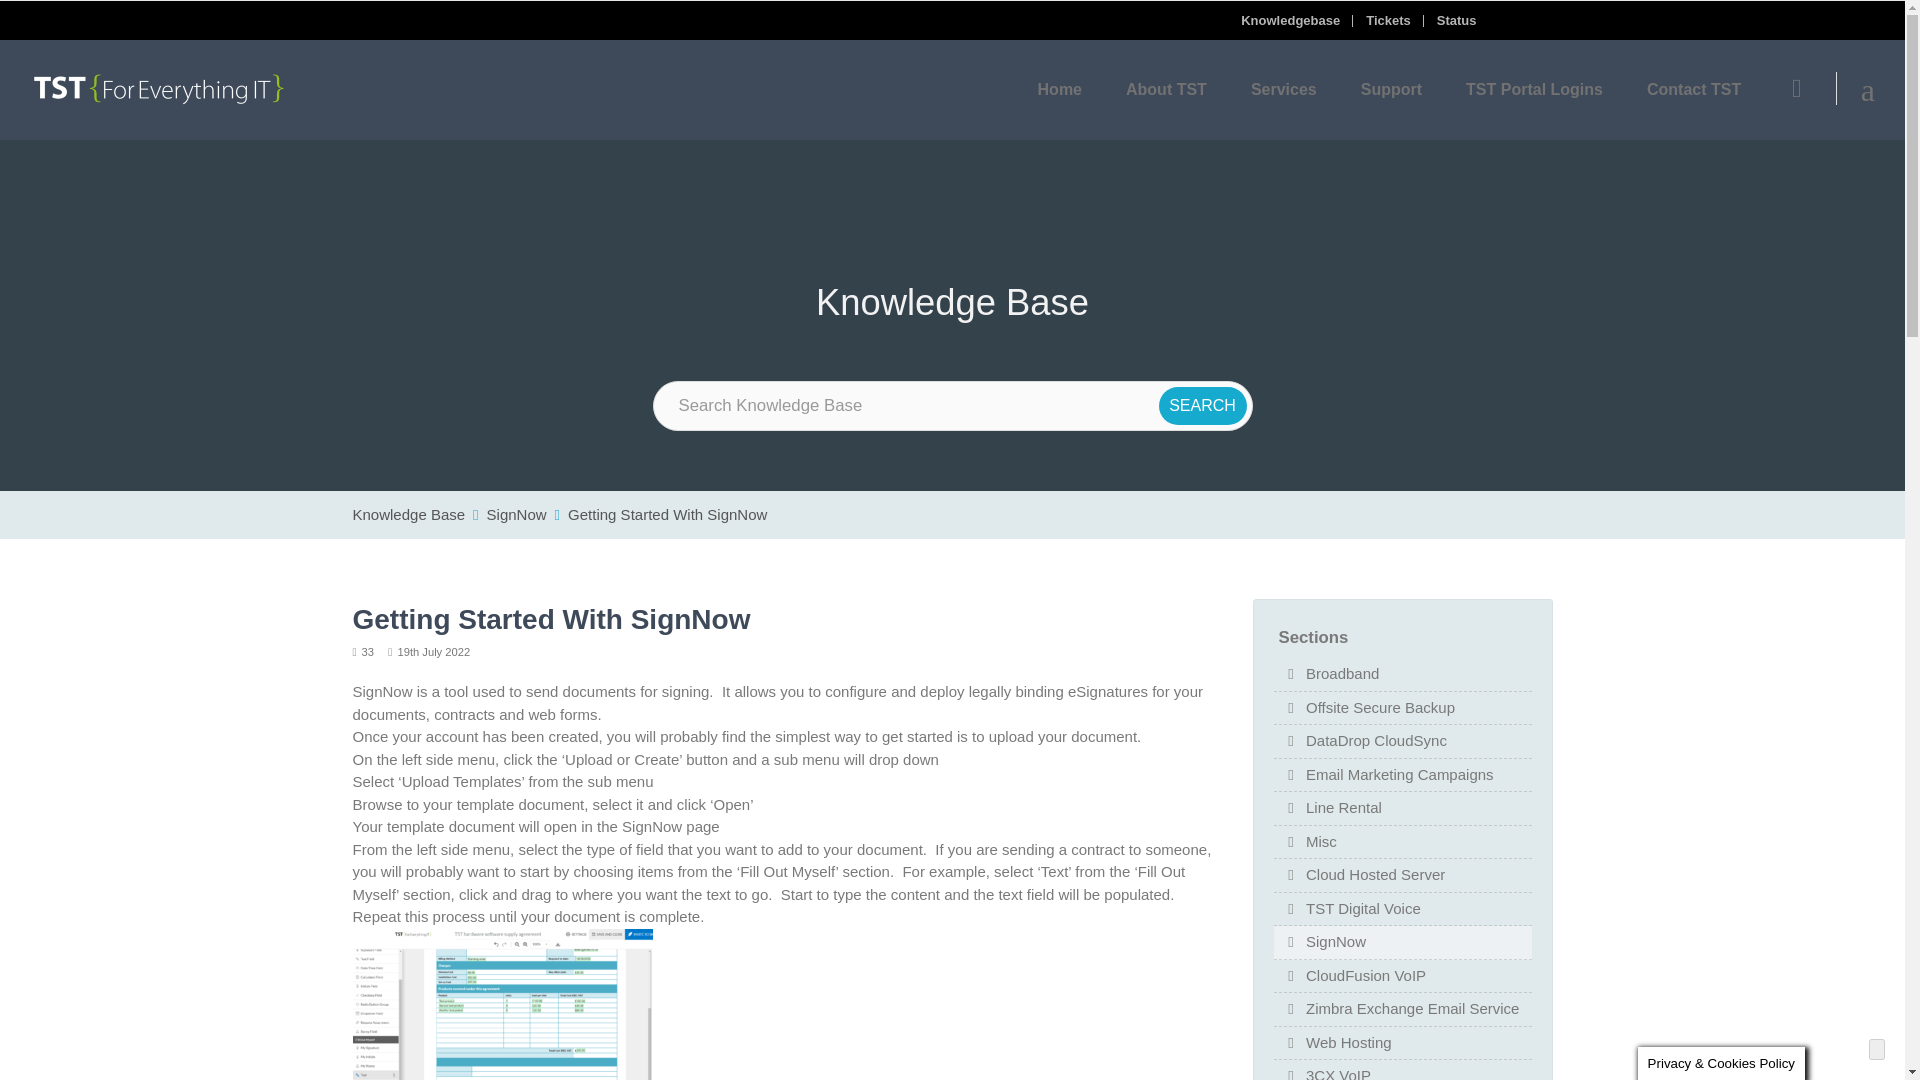  I want to click on Services, so click(1283, 90).